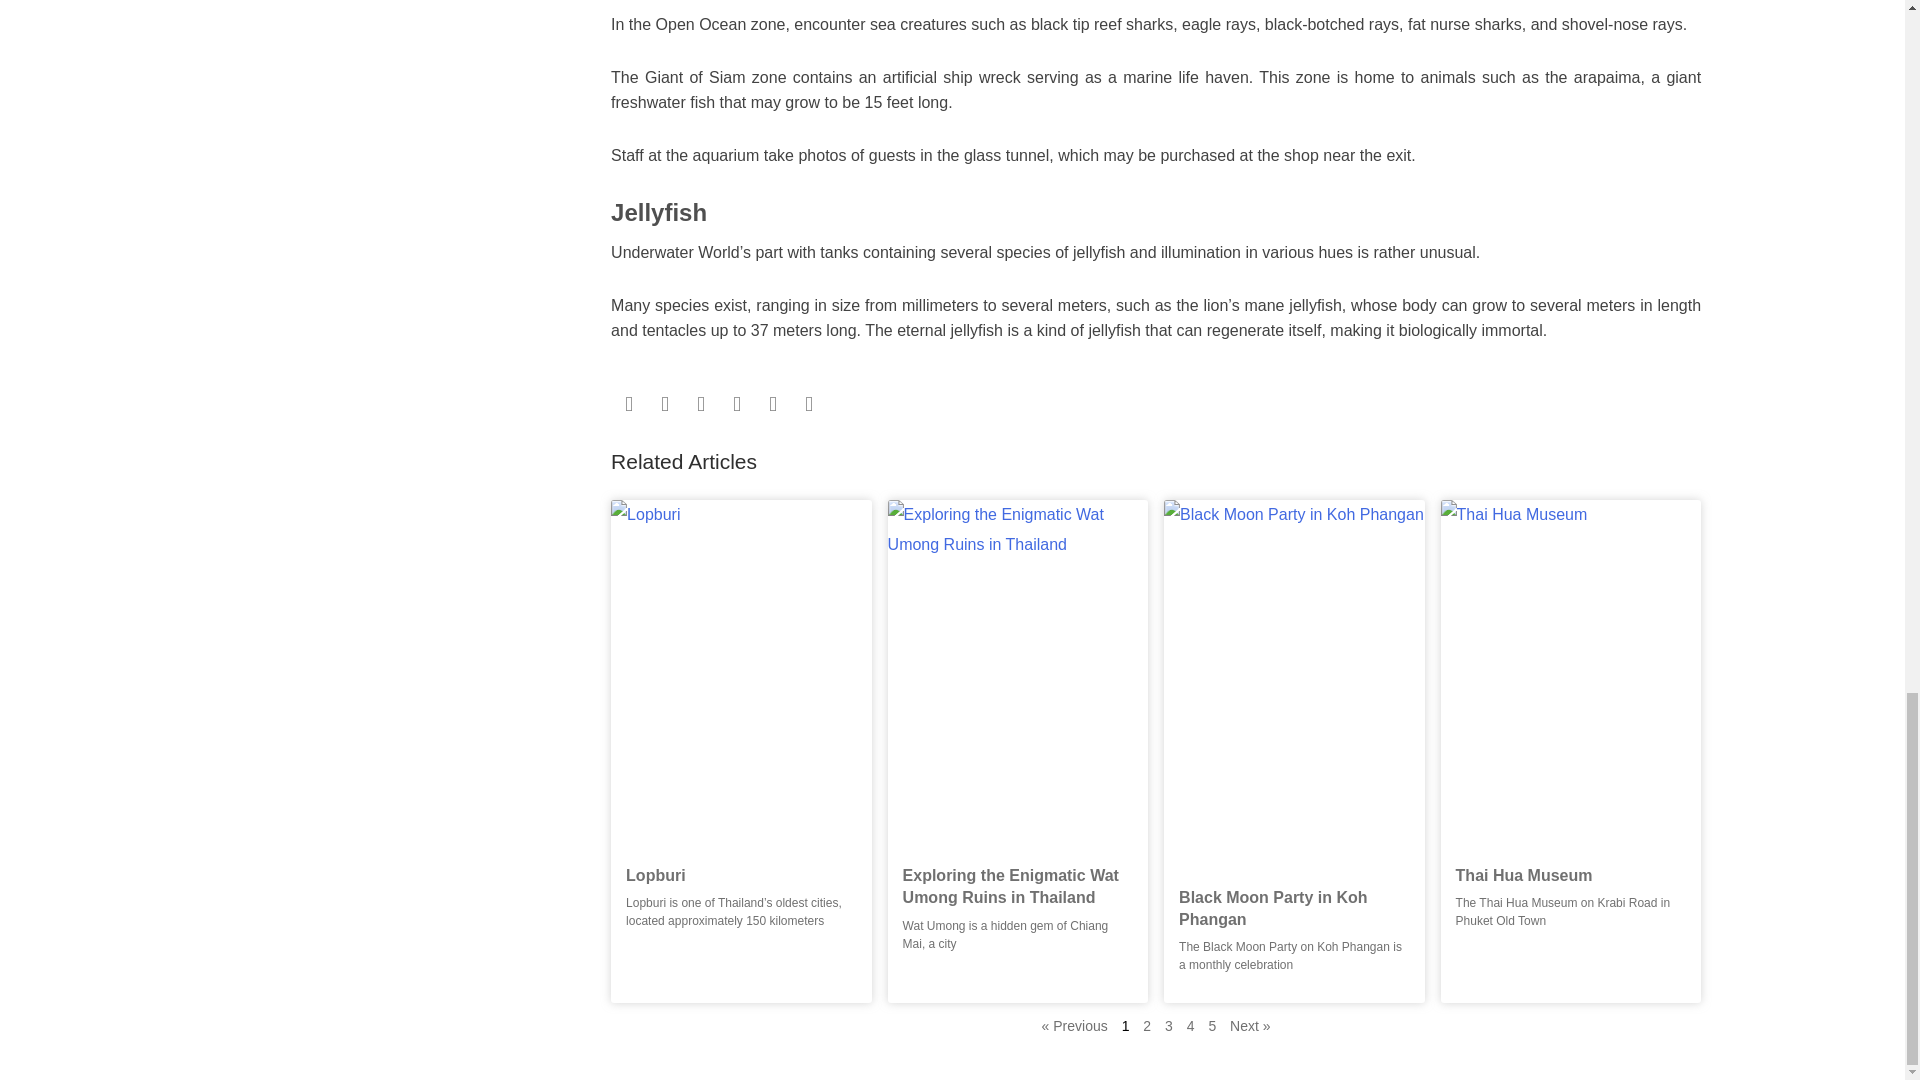 The image size is (1920, 1080). What do you see at coordinates (655, 876) in the screenshot?
I see `Lopburi` at bounding box center [655, 876].